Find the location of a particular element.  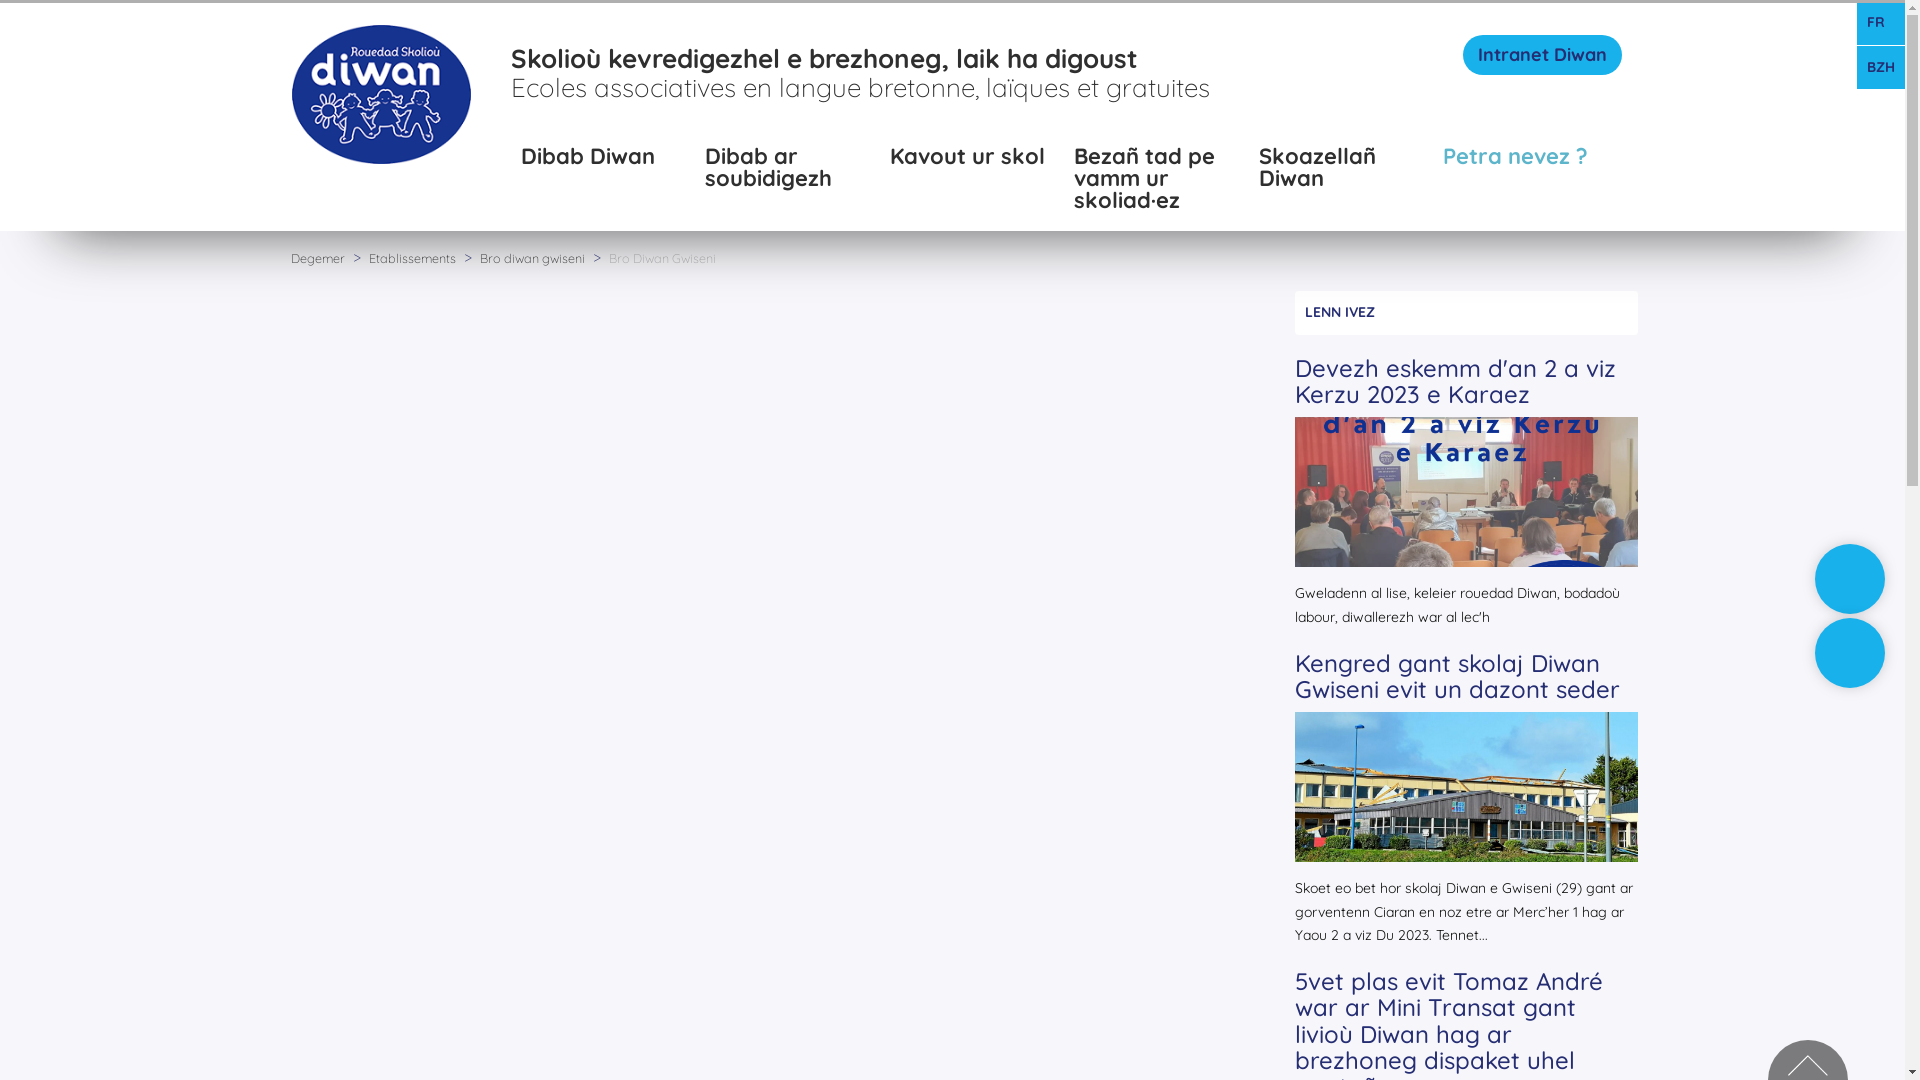

BZH is located at coordinates (1881, 68).